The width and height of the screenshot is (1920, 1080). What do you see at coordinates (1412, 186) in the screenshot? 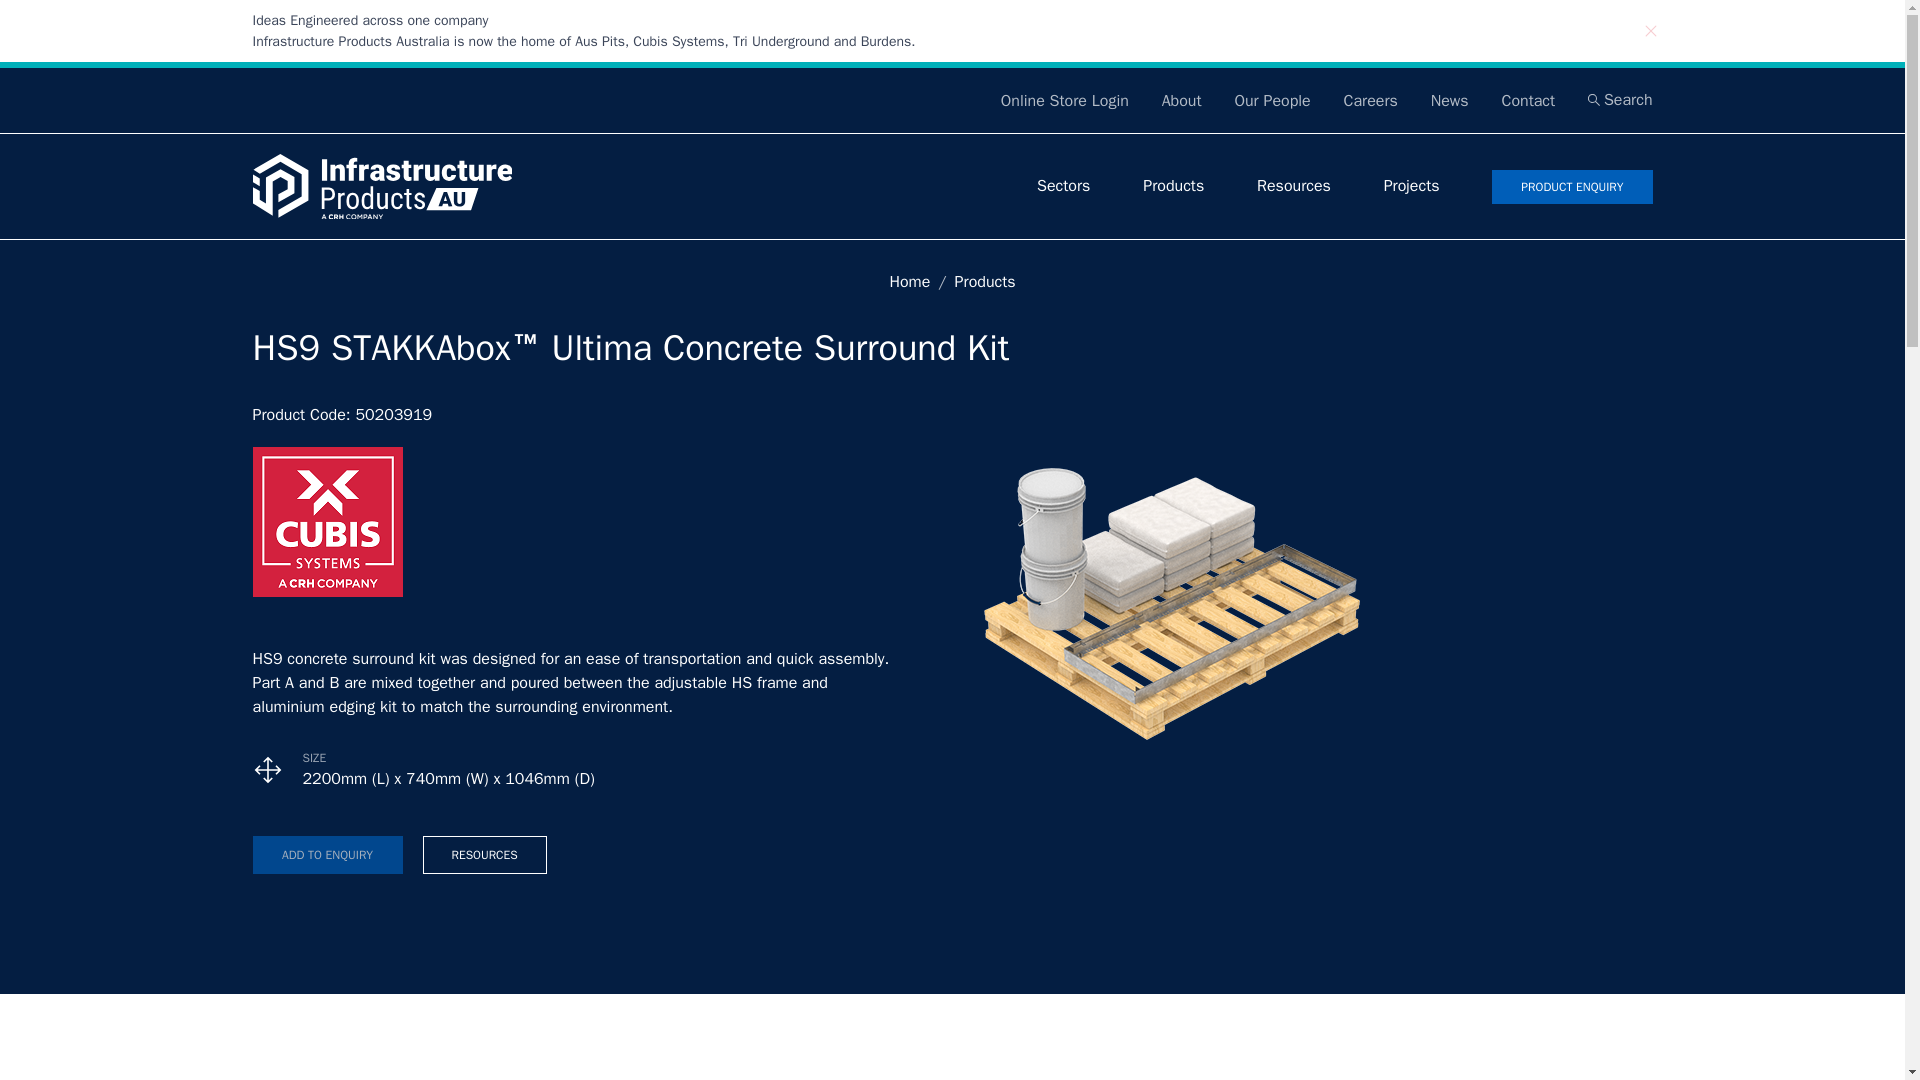
I see `Projects` at bounding box center [1412, 186].